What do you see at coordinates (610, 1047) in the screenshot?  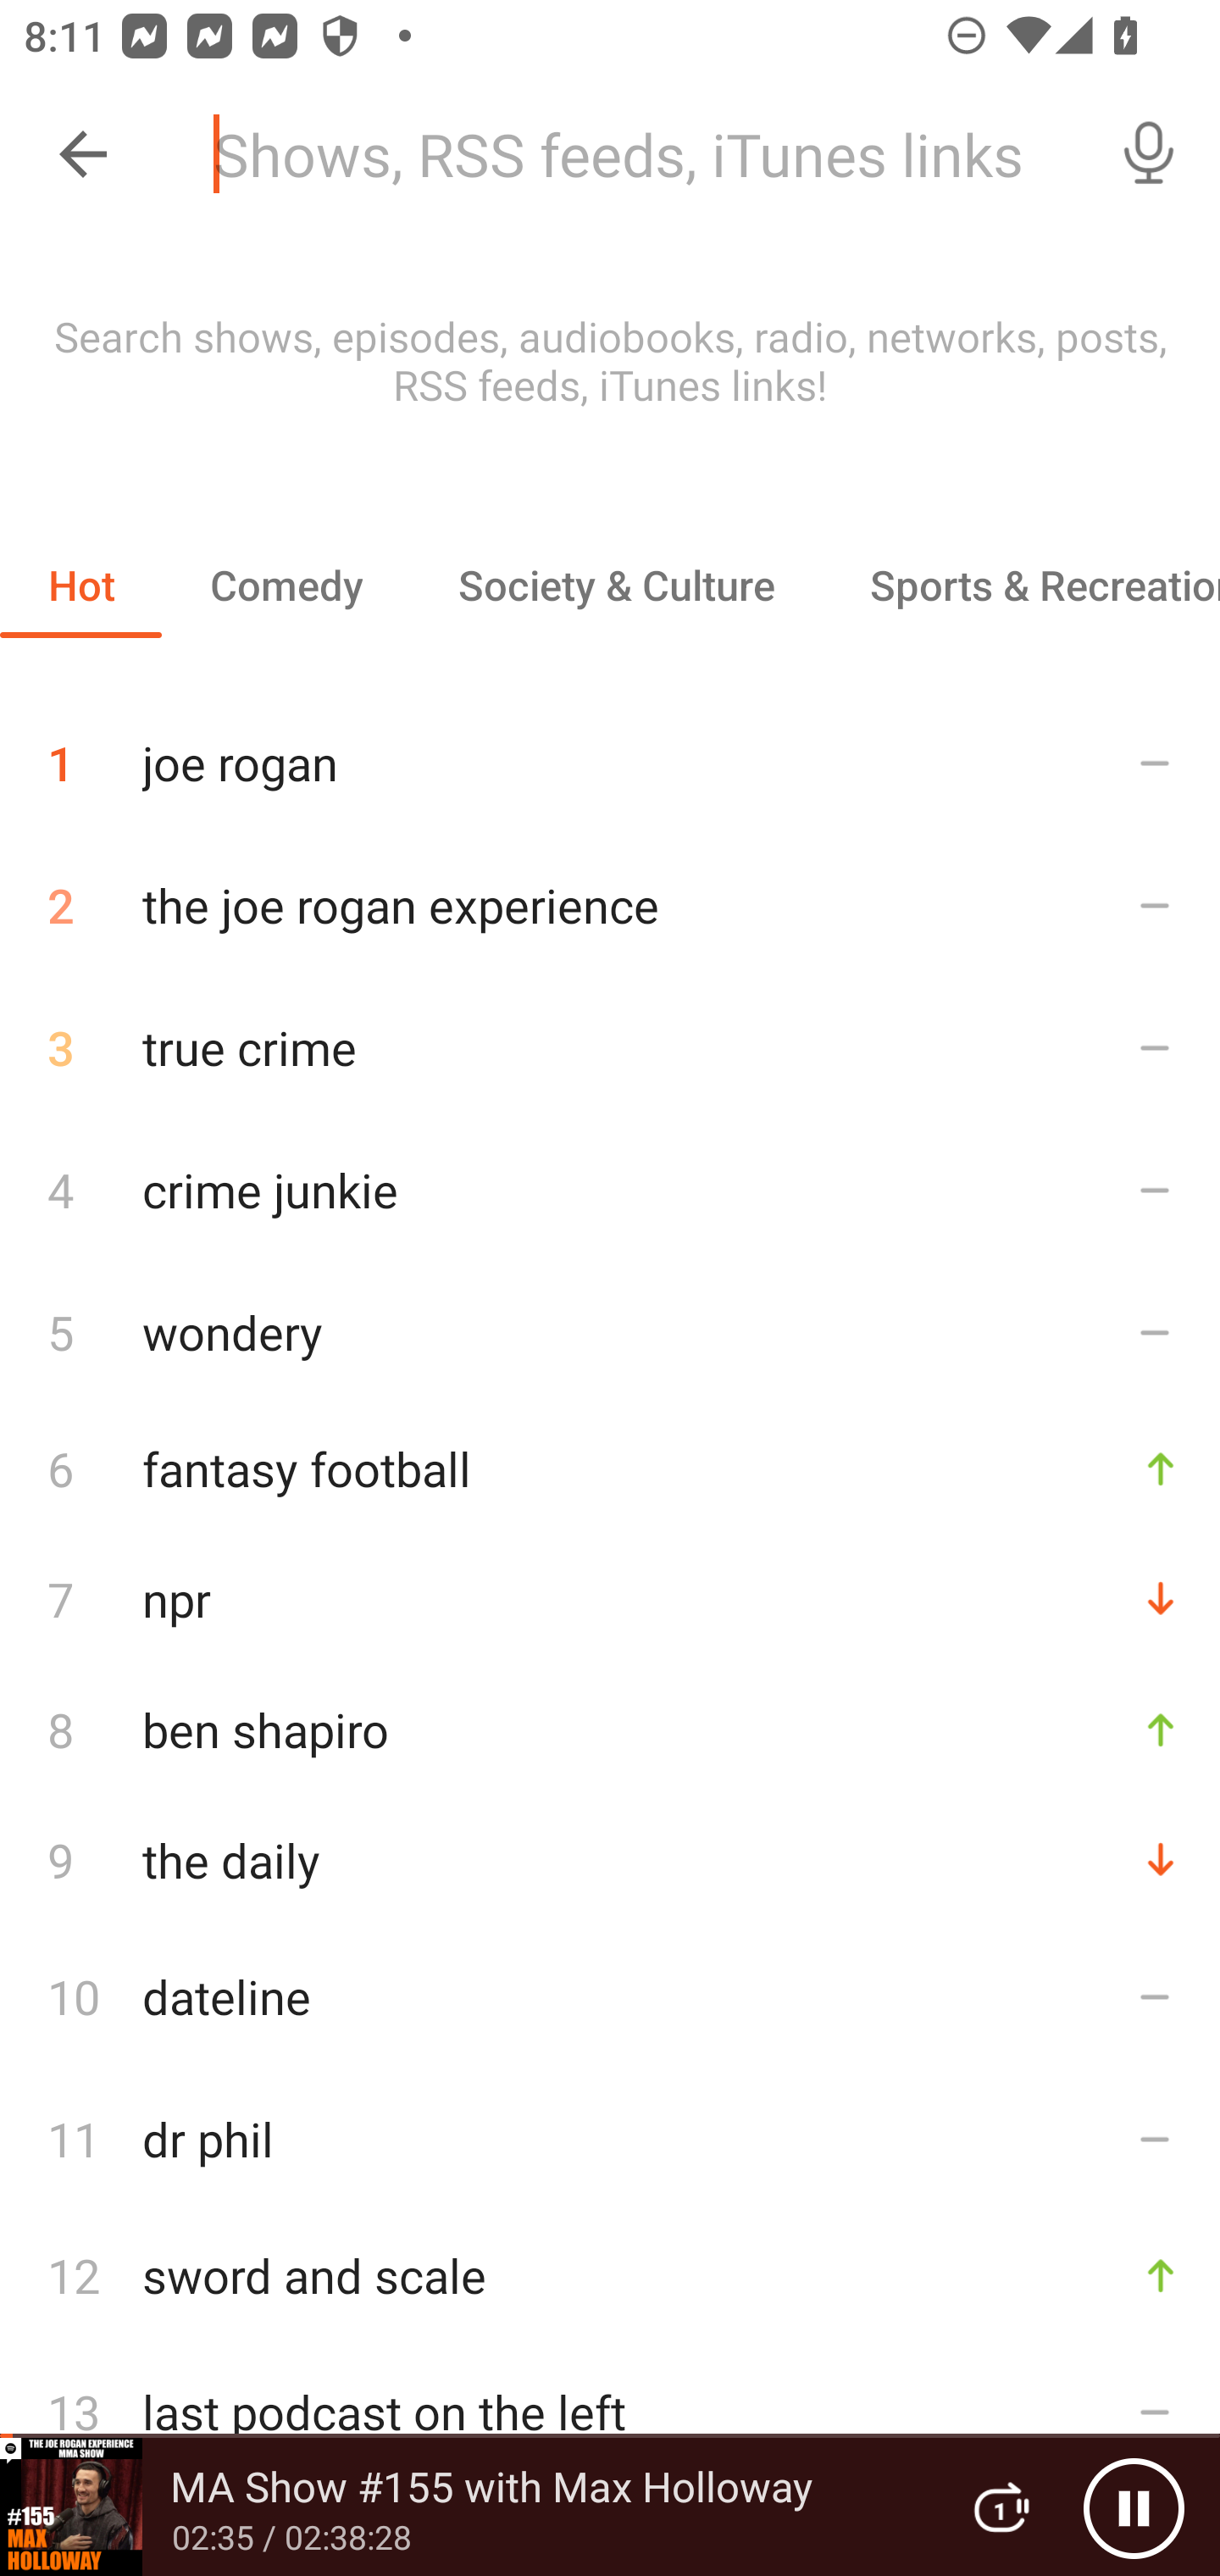 I see `3 true crime` at bounding box center [610, 1047].